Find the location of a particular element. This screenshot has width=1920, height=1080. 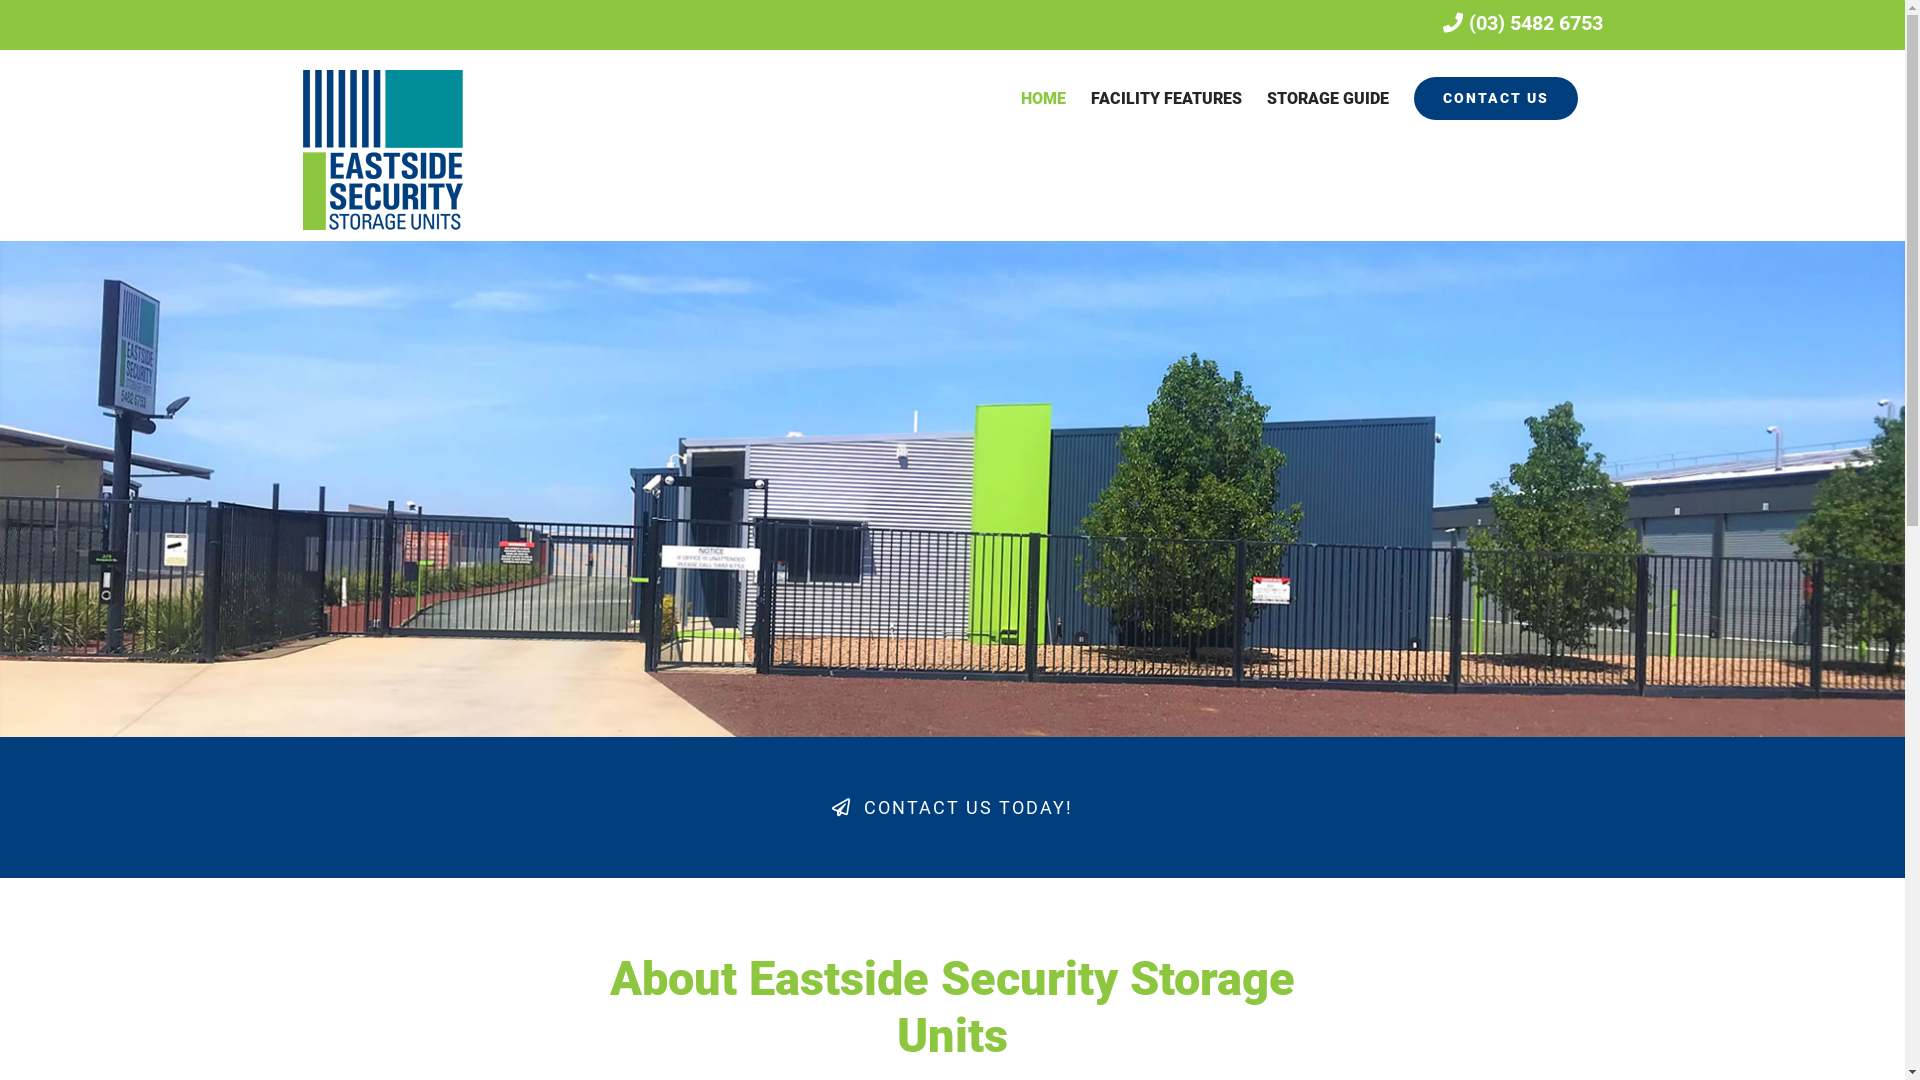

CONTACT US TODAY! is located at coordinates (952, 808).